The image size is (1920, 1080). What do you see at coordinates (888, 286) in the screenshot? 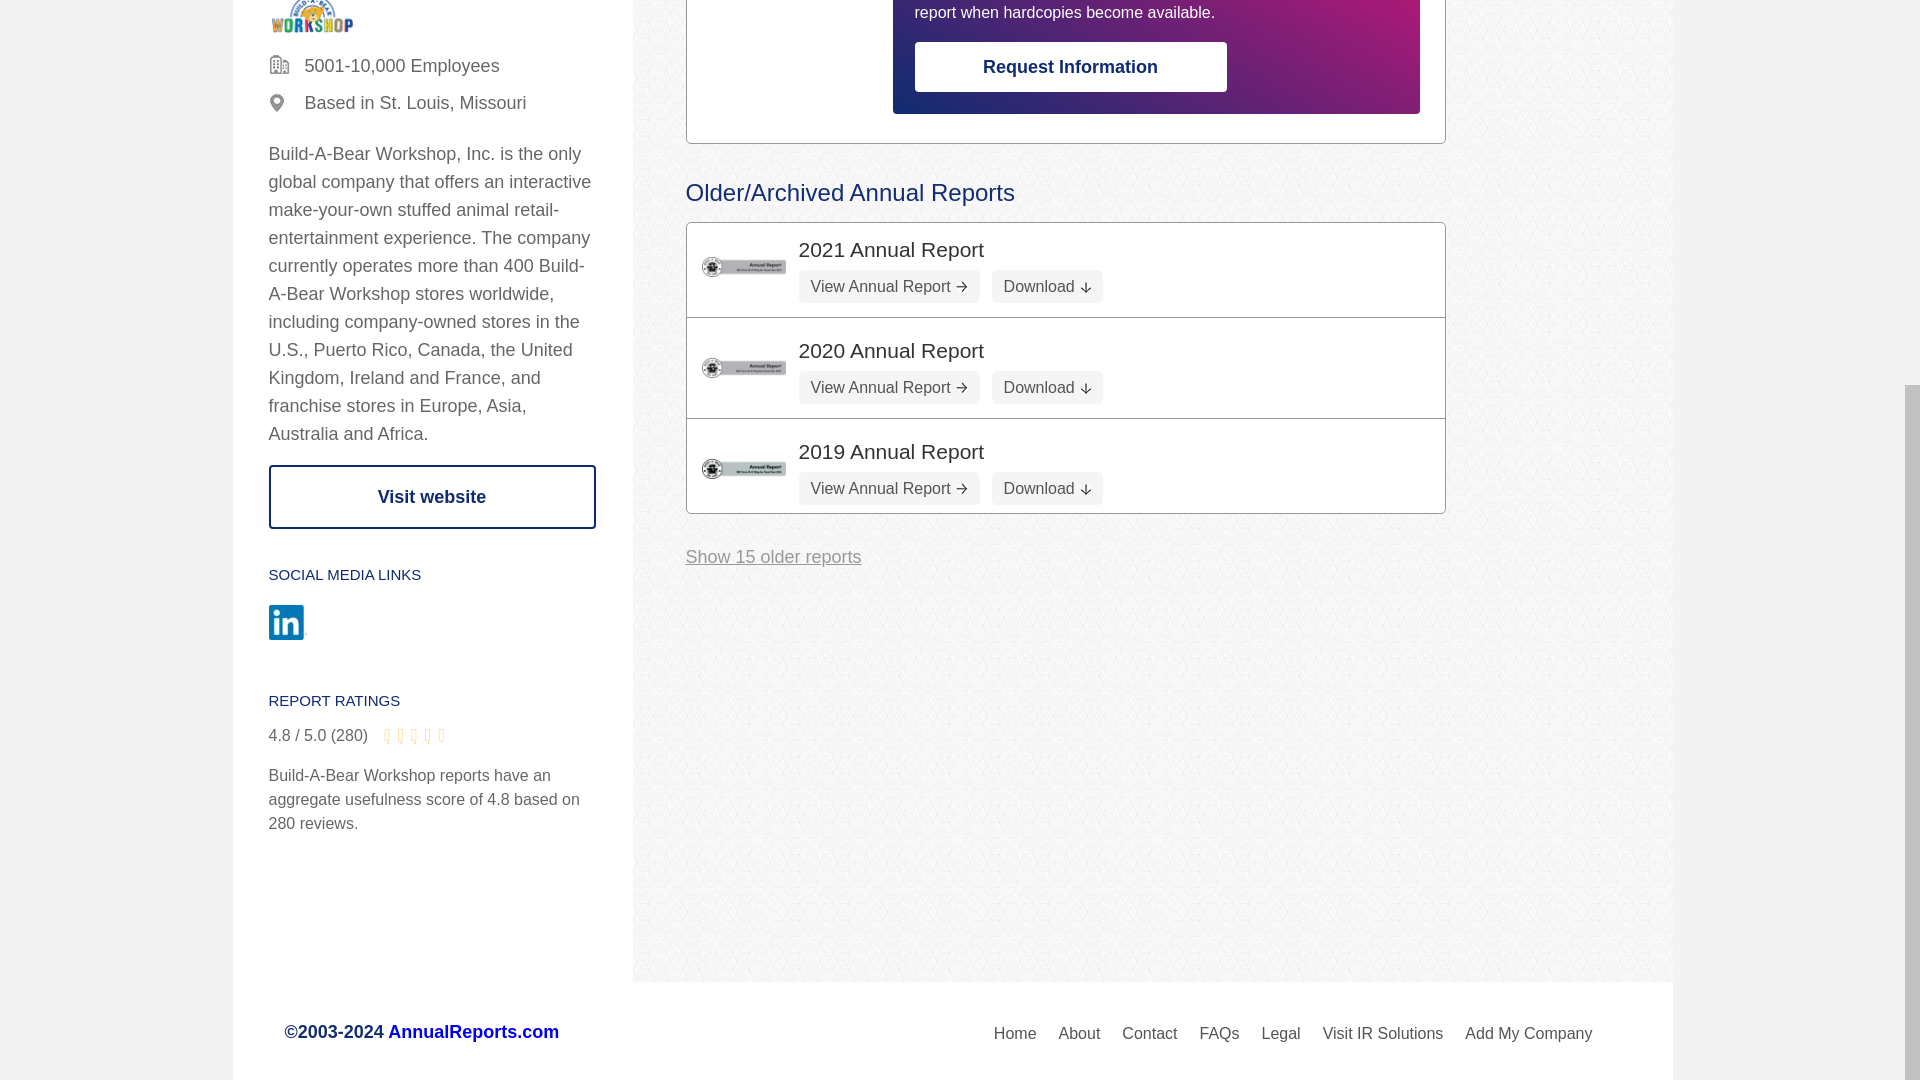
I see `View Annual Report` at bounding box center [888, 286].